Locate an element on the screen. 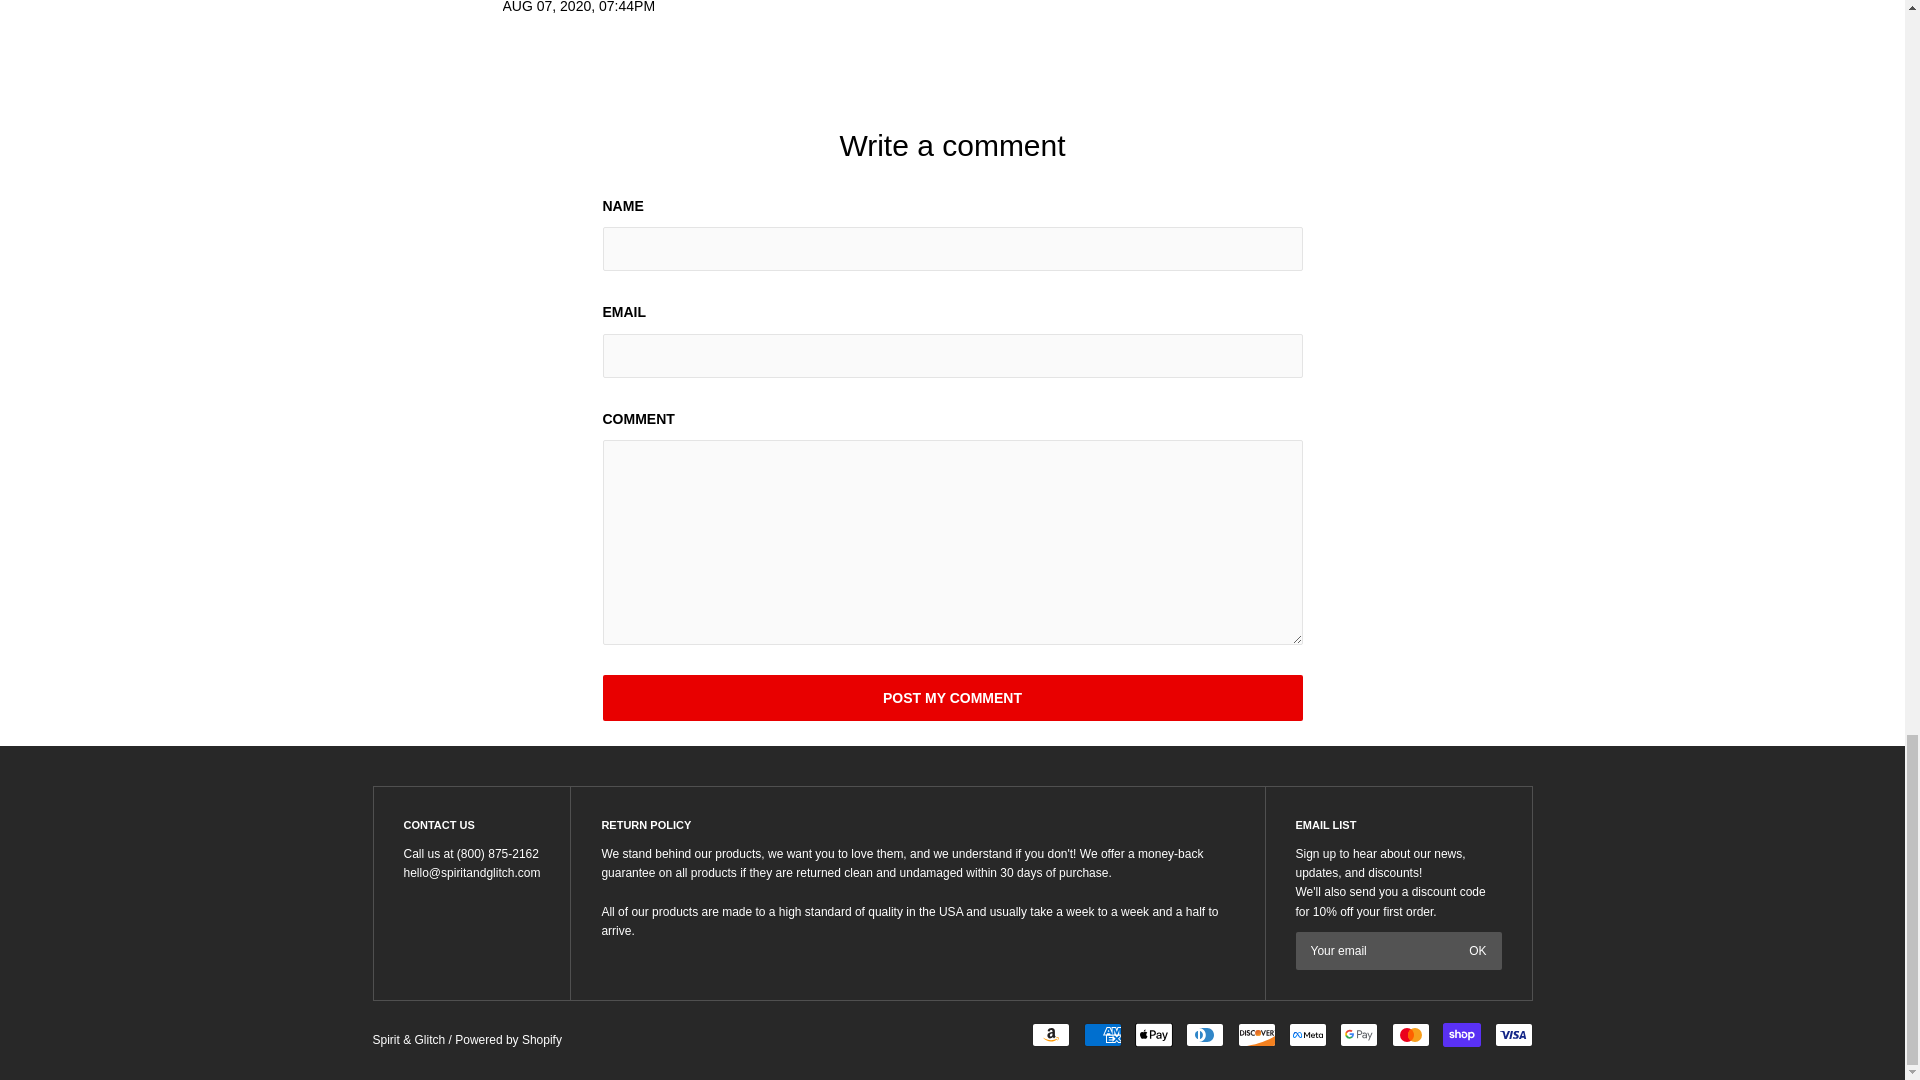  Diners Club is located at coordinates (1205, 1034).